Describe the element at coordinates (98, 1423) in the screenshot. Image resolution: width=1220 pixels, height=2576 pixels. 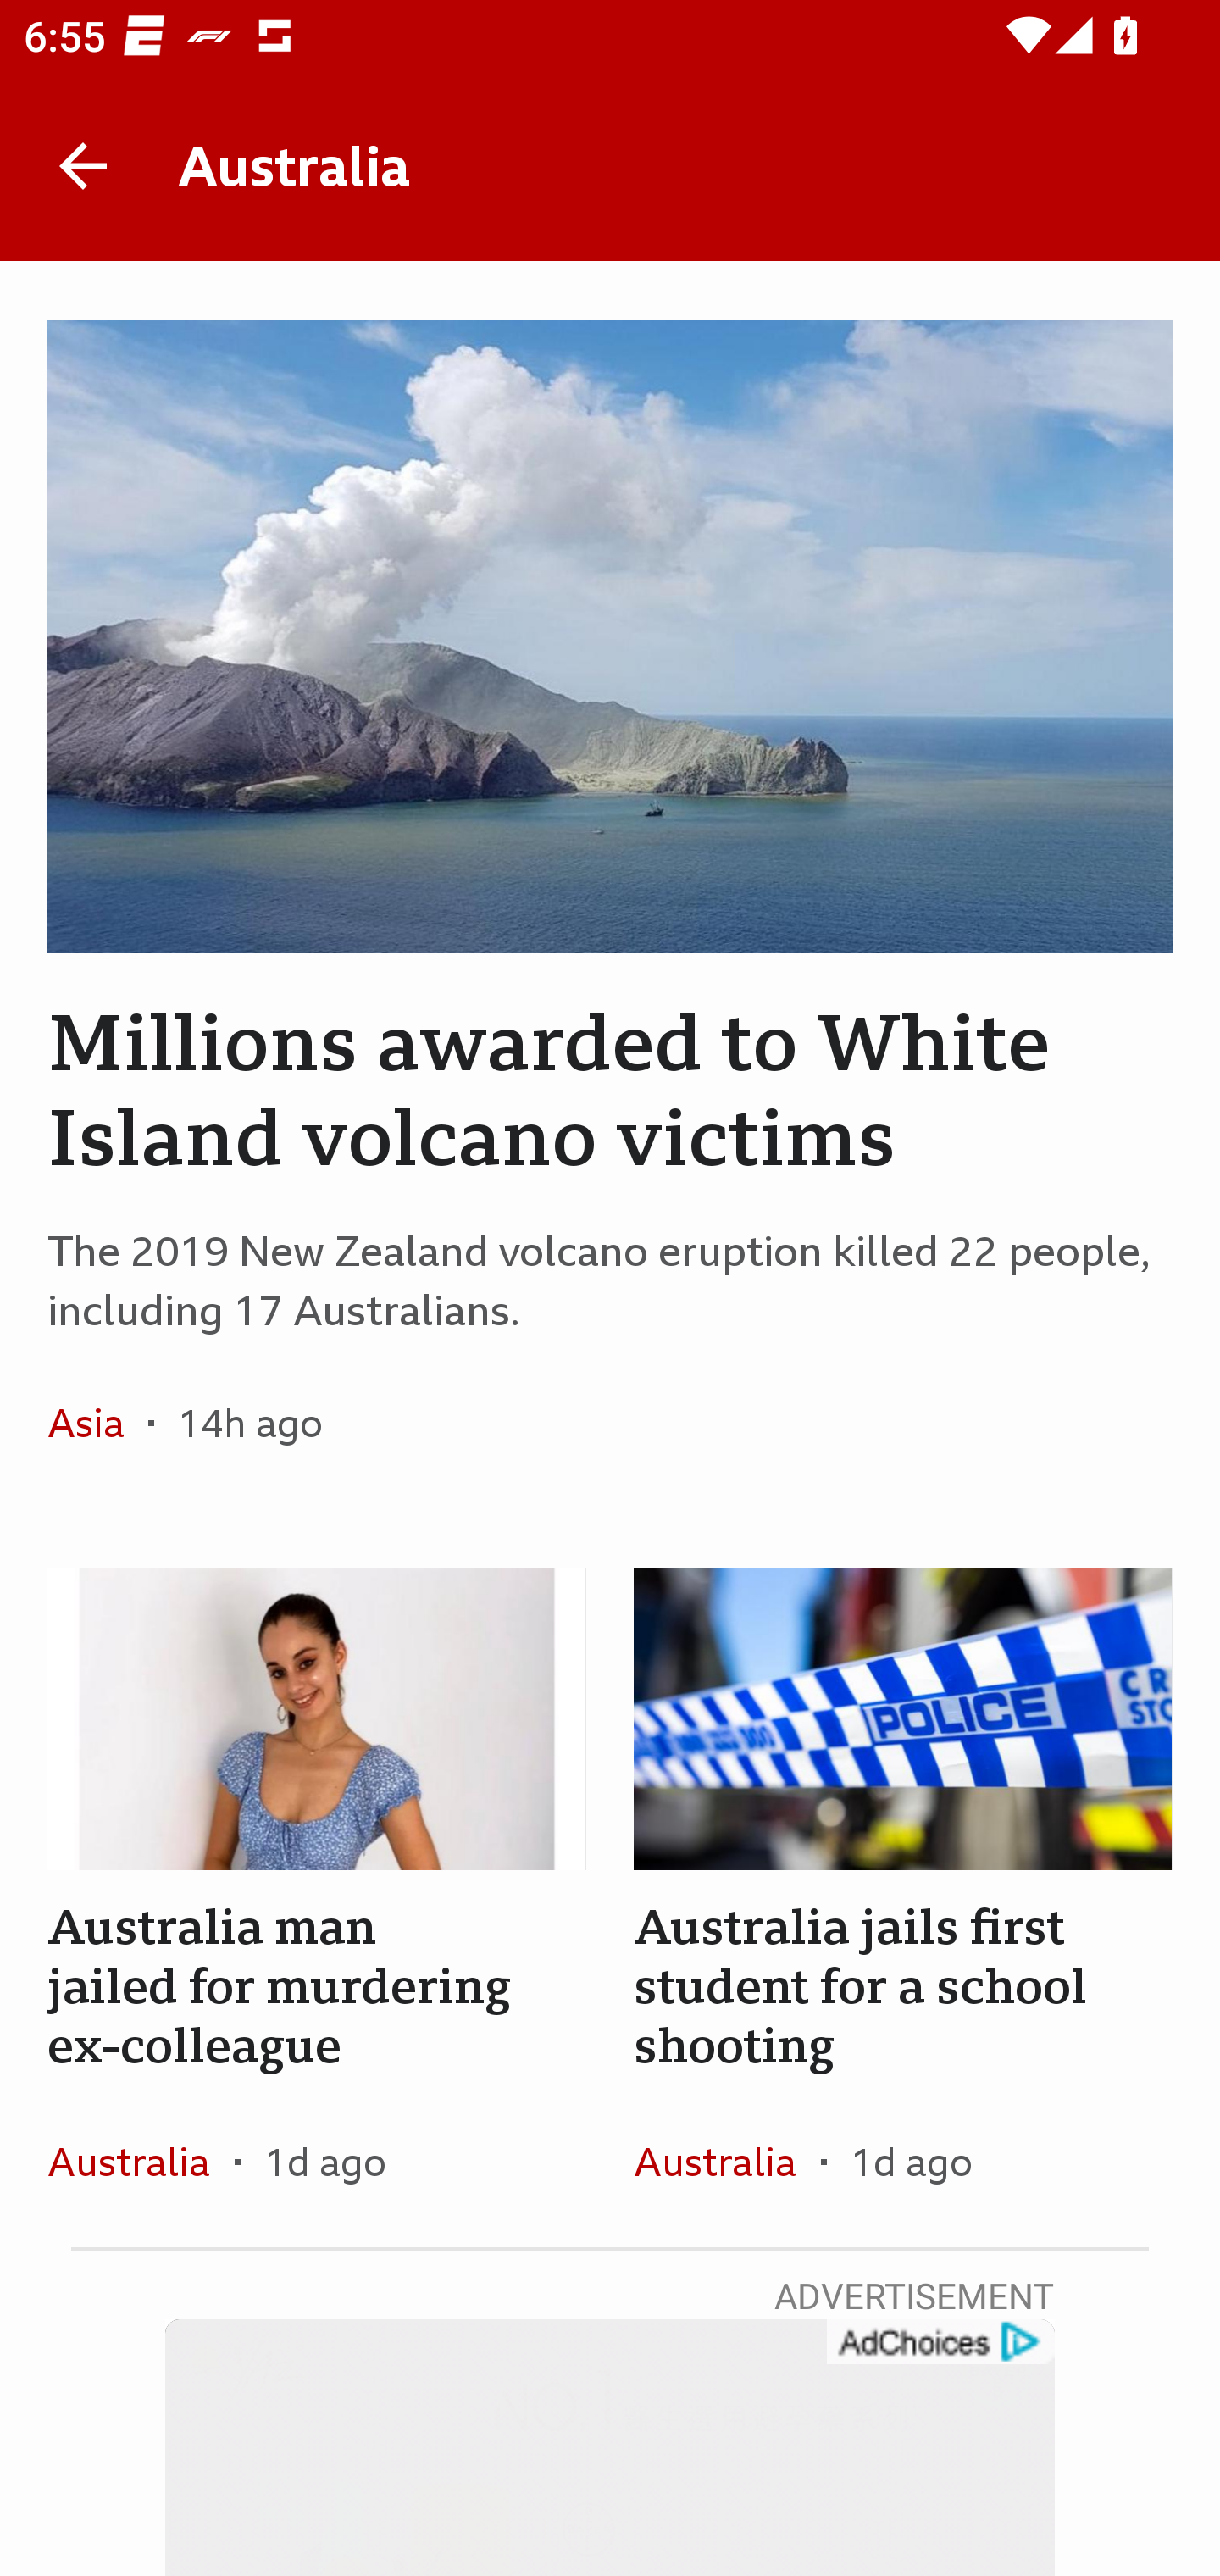
I see `Asia In the section Asia` at that location.